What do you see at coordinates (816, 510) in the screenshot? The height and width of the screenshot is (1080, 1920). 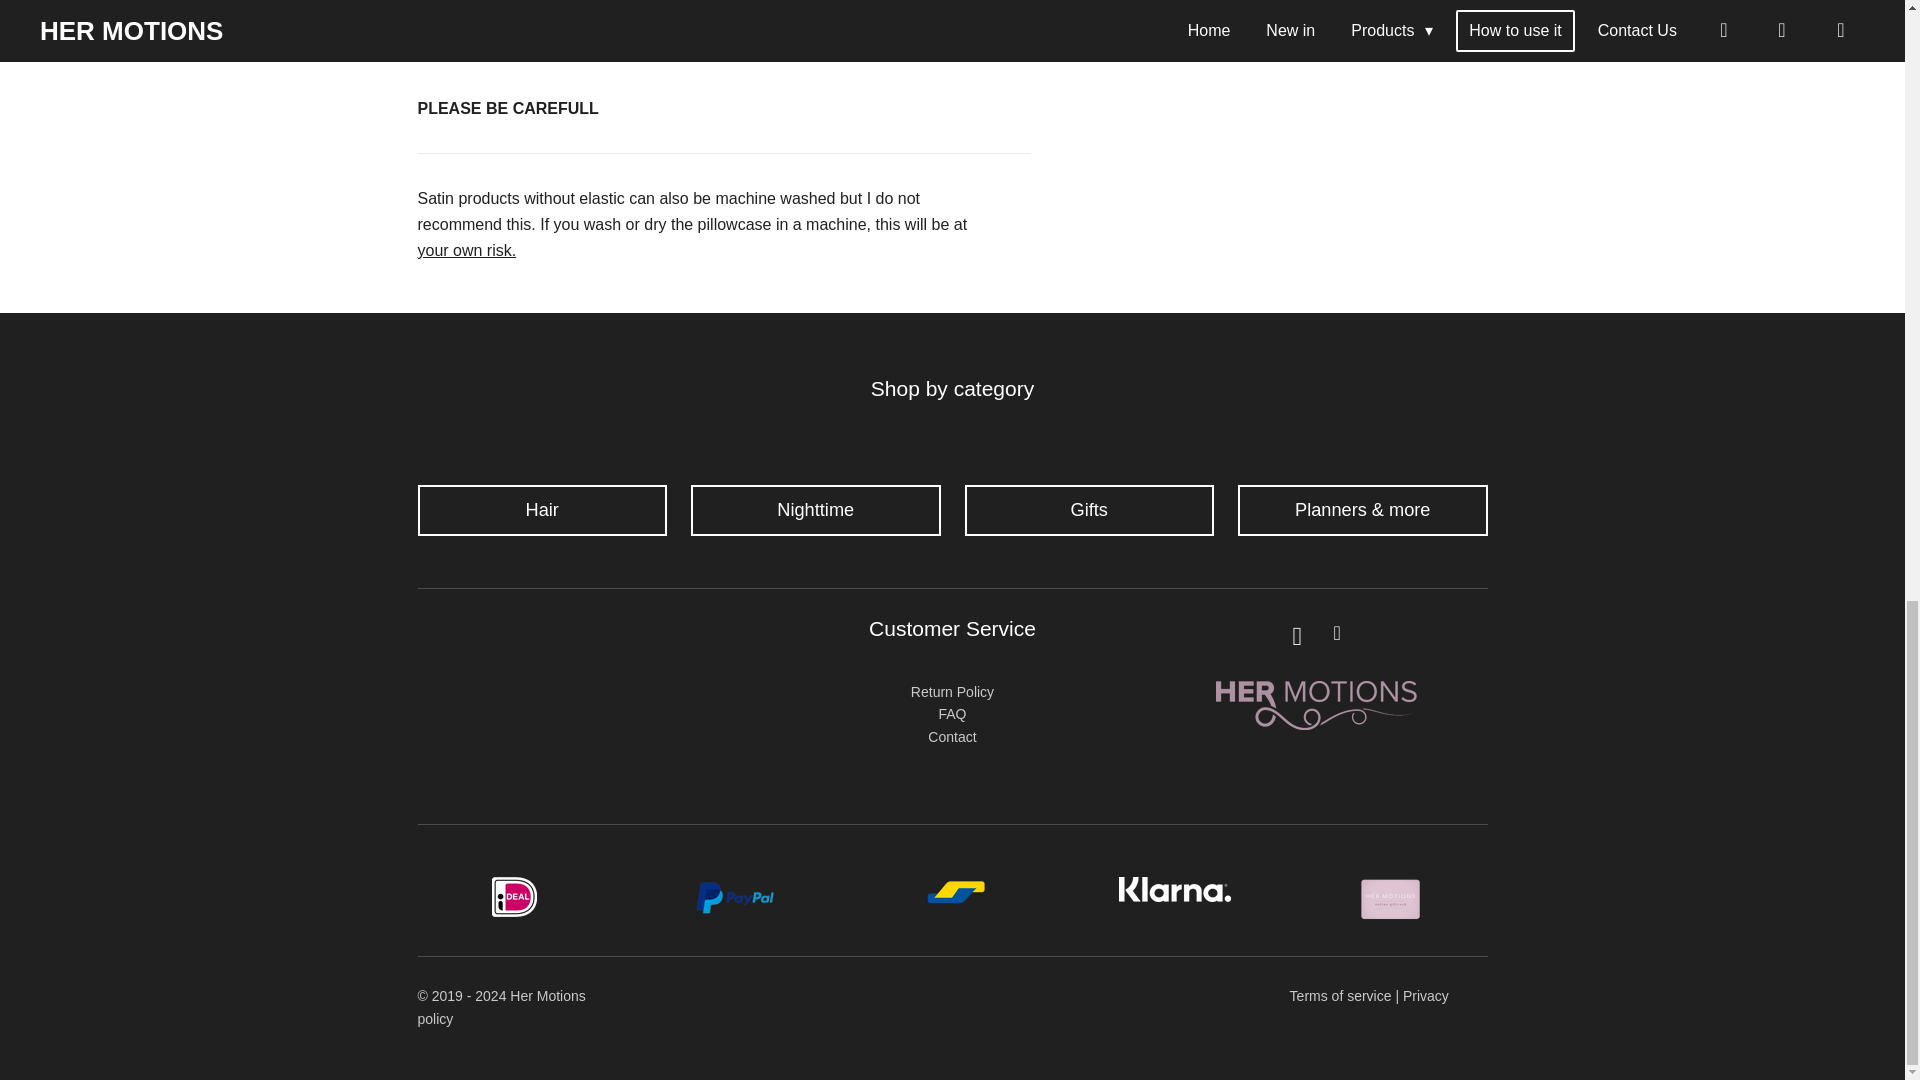 I see `Nighttime` at bounding box center [816, 510].